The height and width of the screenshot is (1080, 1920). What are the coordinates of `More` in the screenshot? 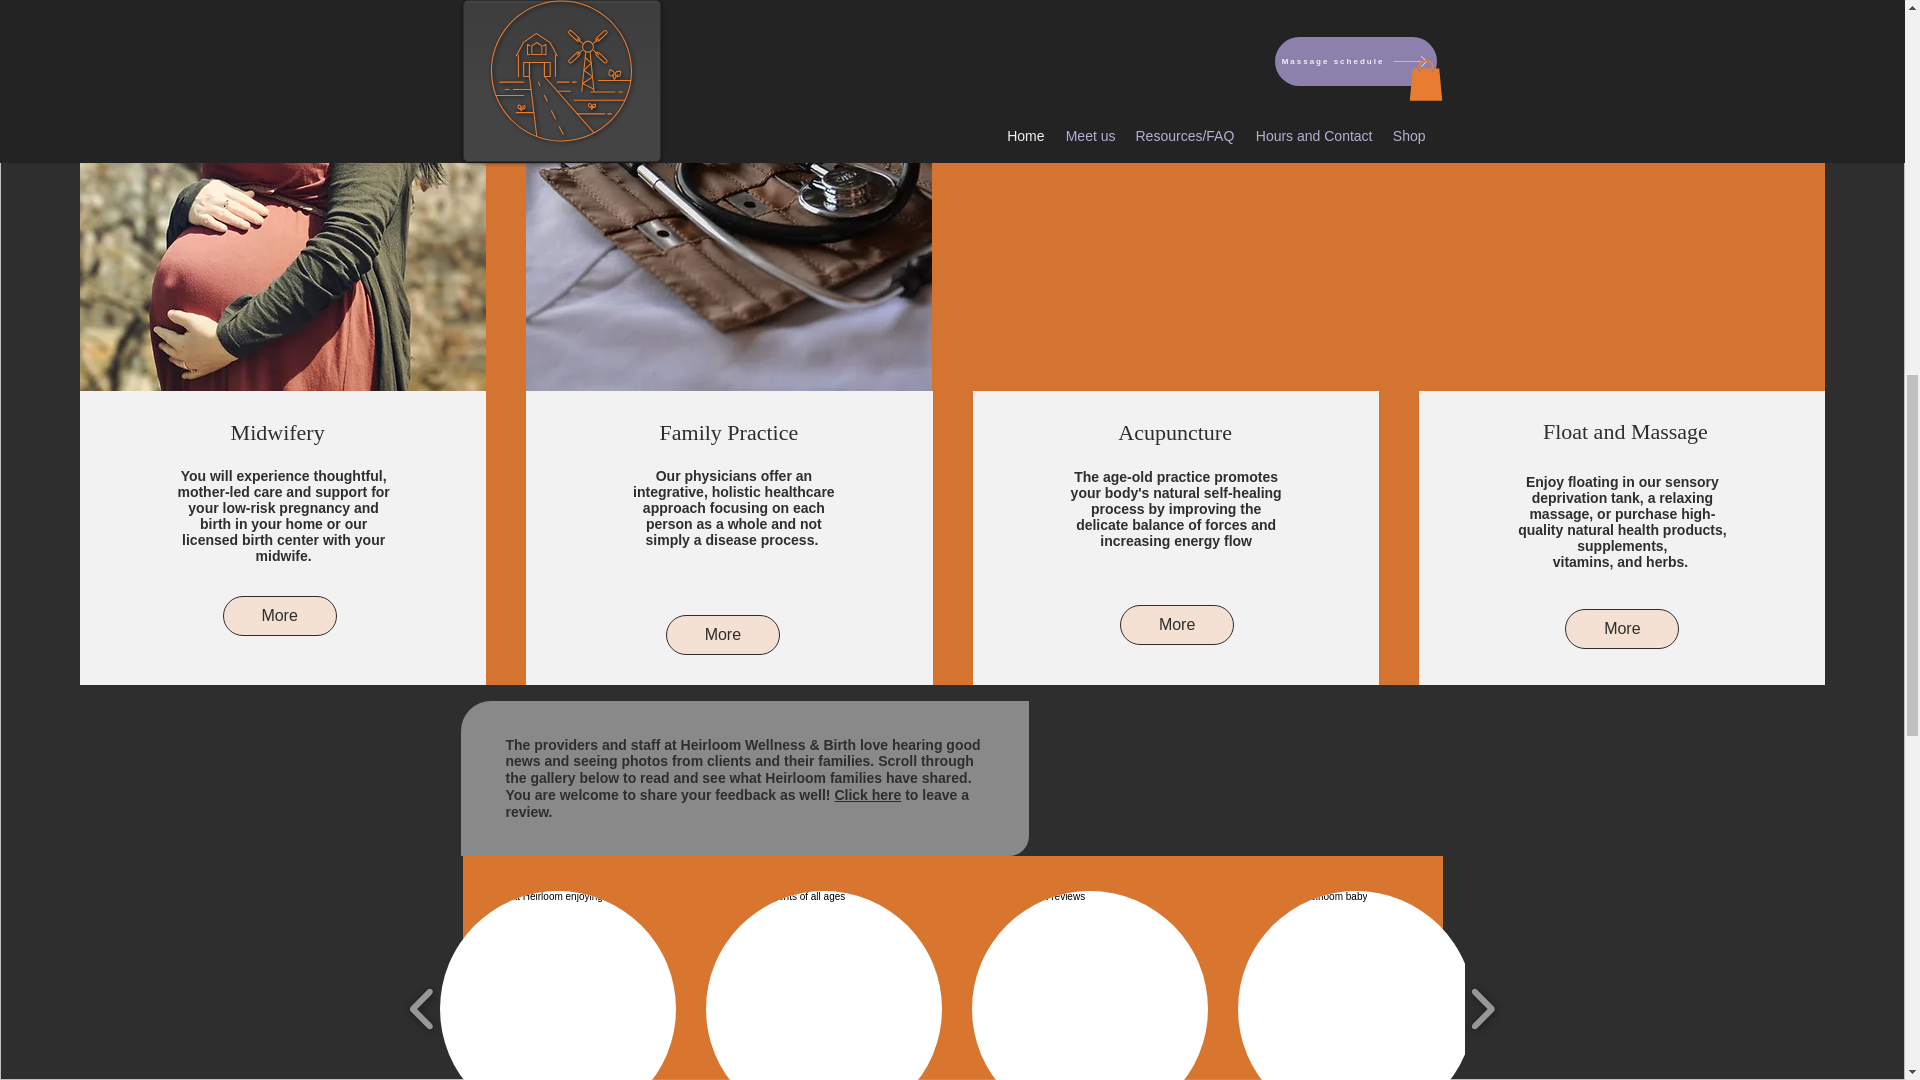 It's located at (280, 616).